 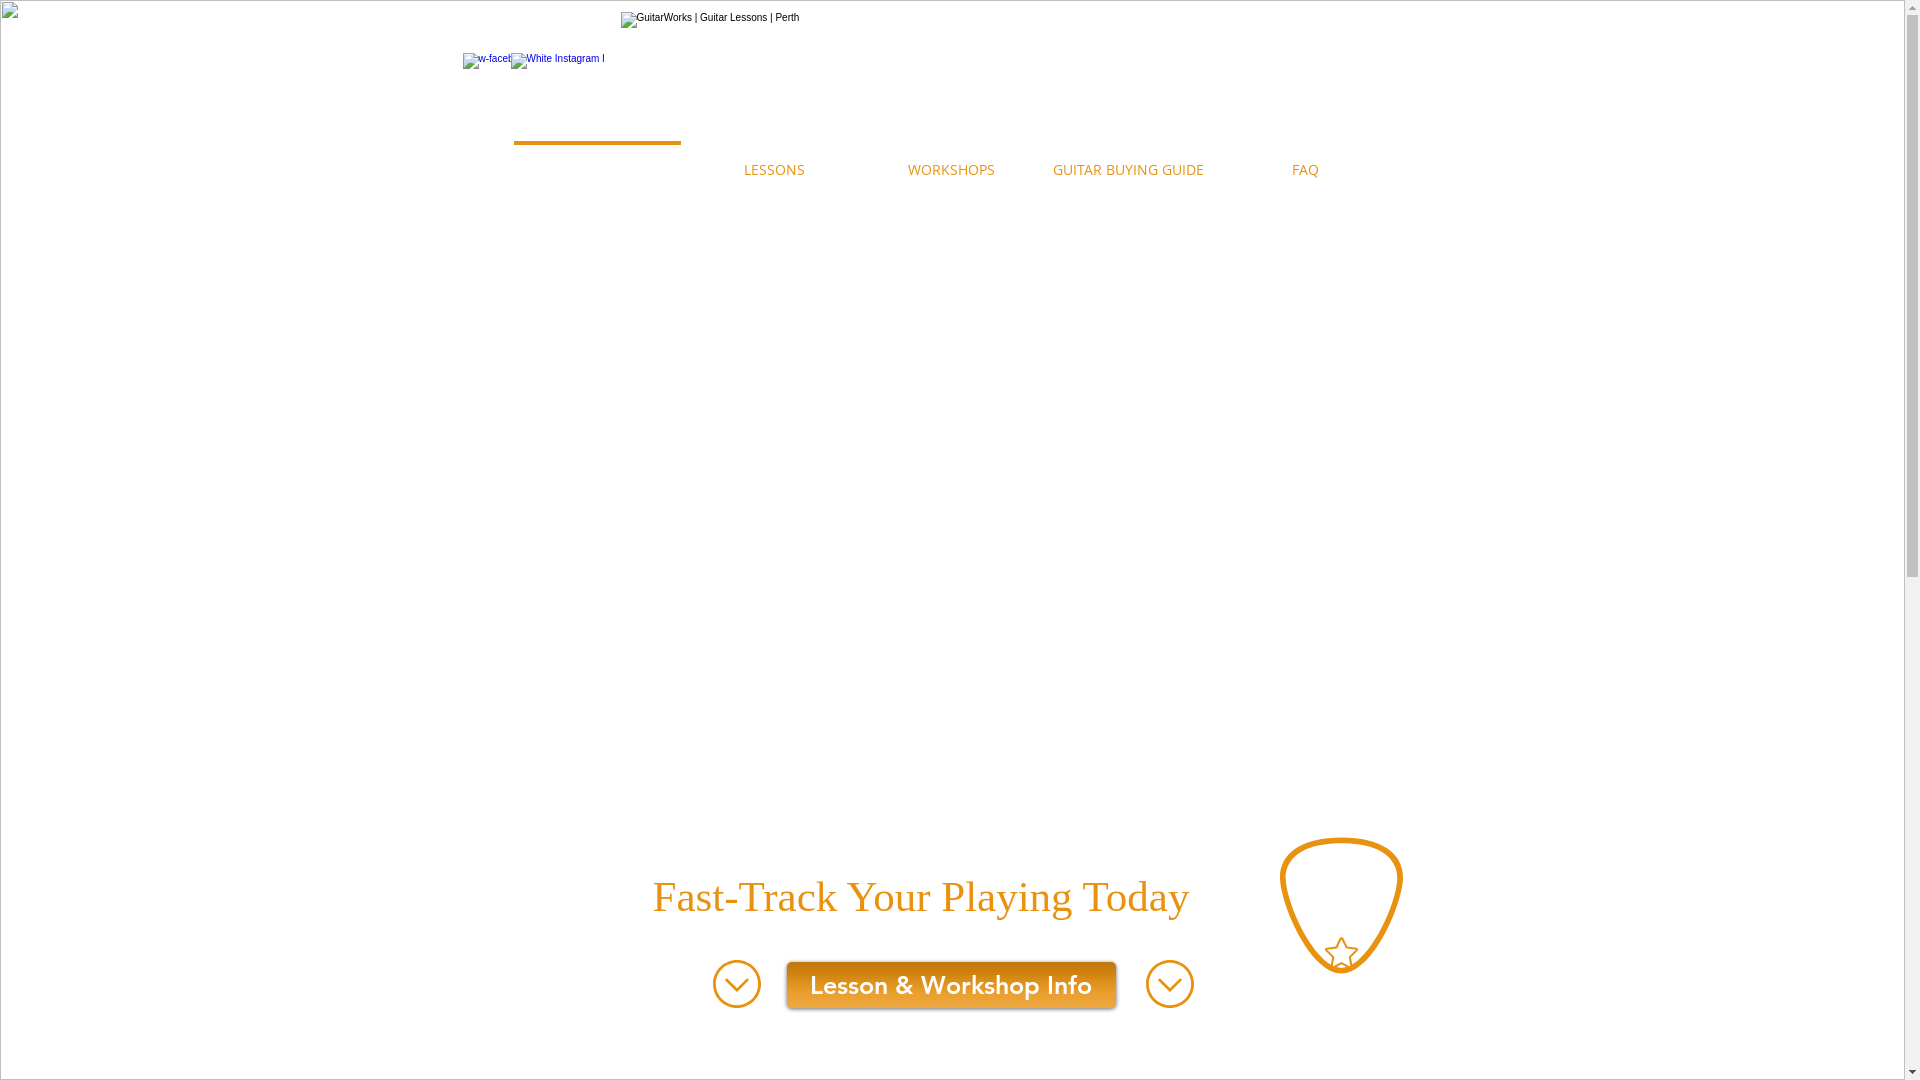 I want to click on WORKSHOPS, so click(x=950, y=160).